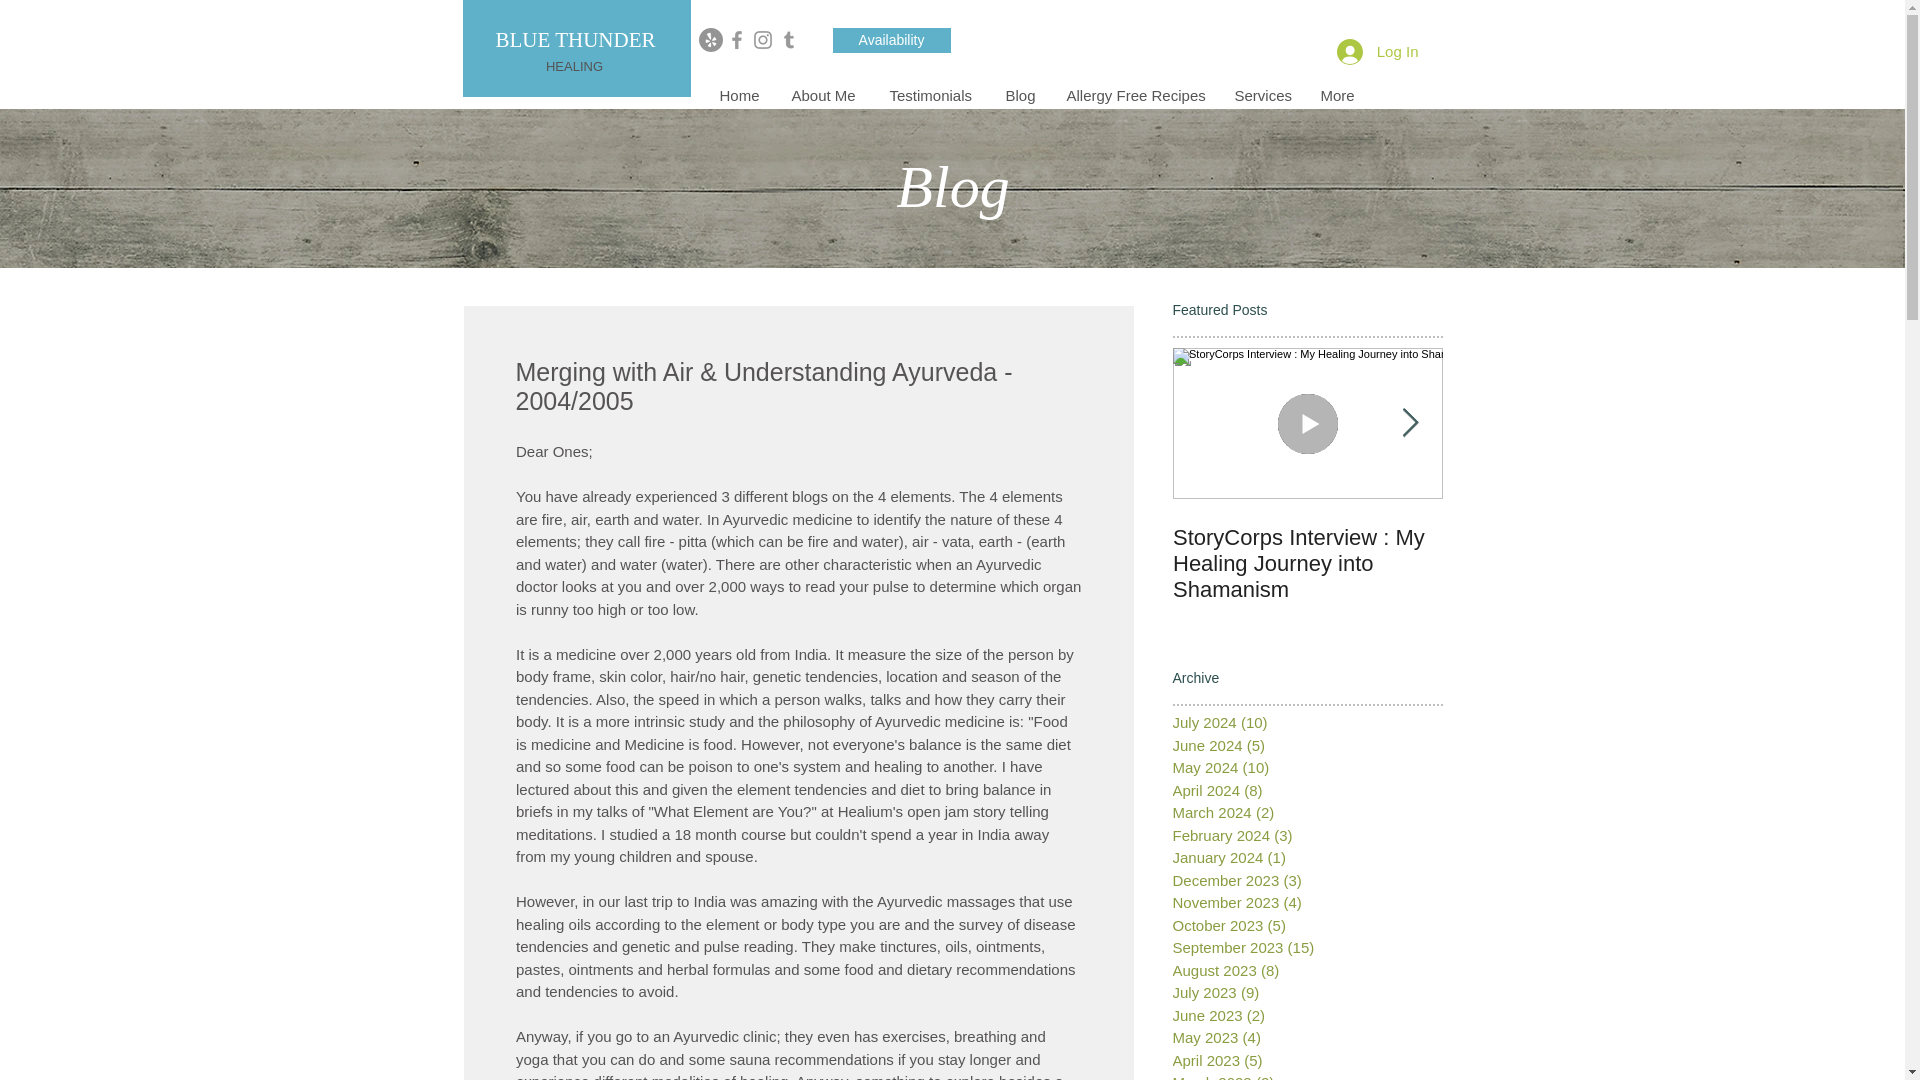 This screenshot has height=1080, width=1920. Describe the element at coordinates (1576, 550) in the screenshot. I see `Goddess Message from Minerva: Your Beliefs` at that location.